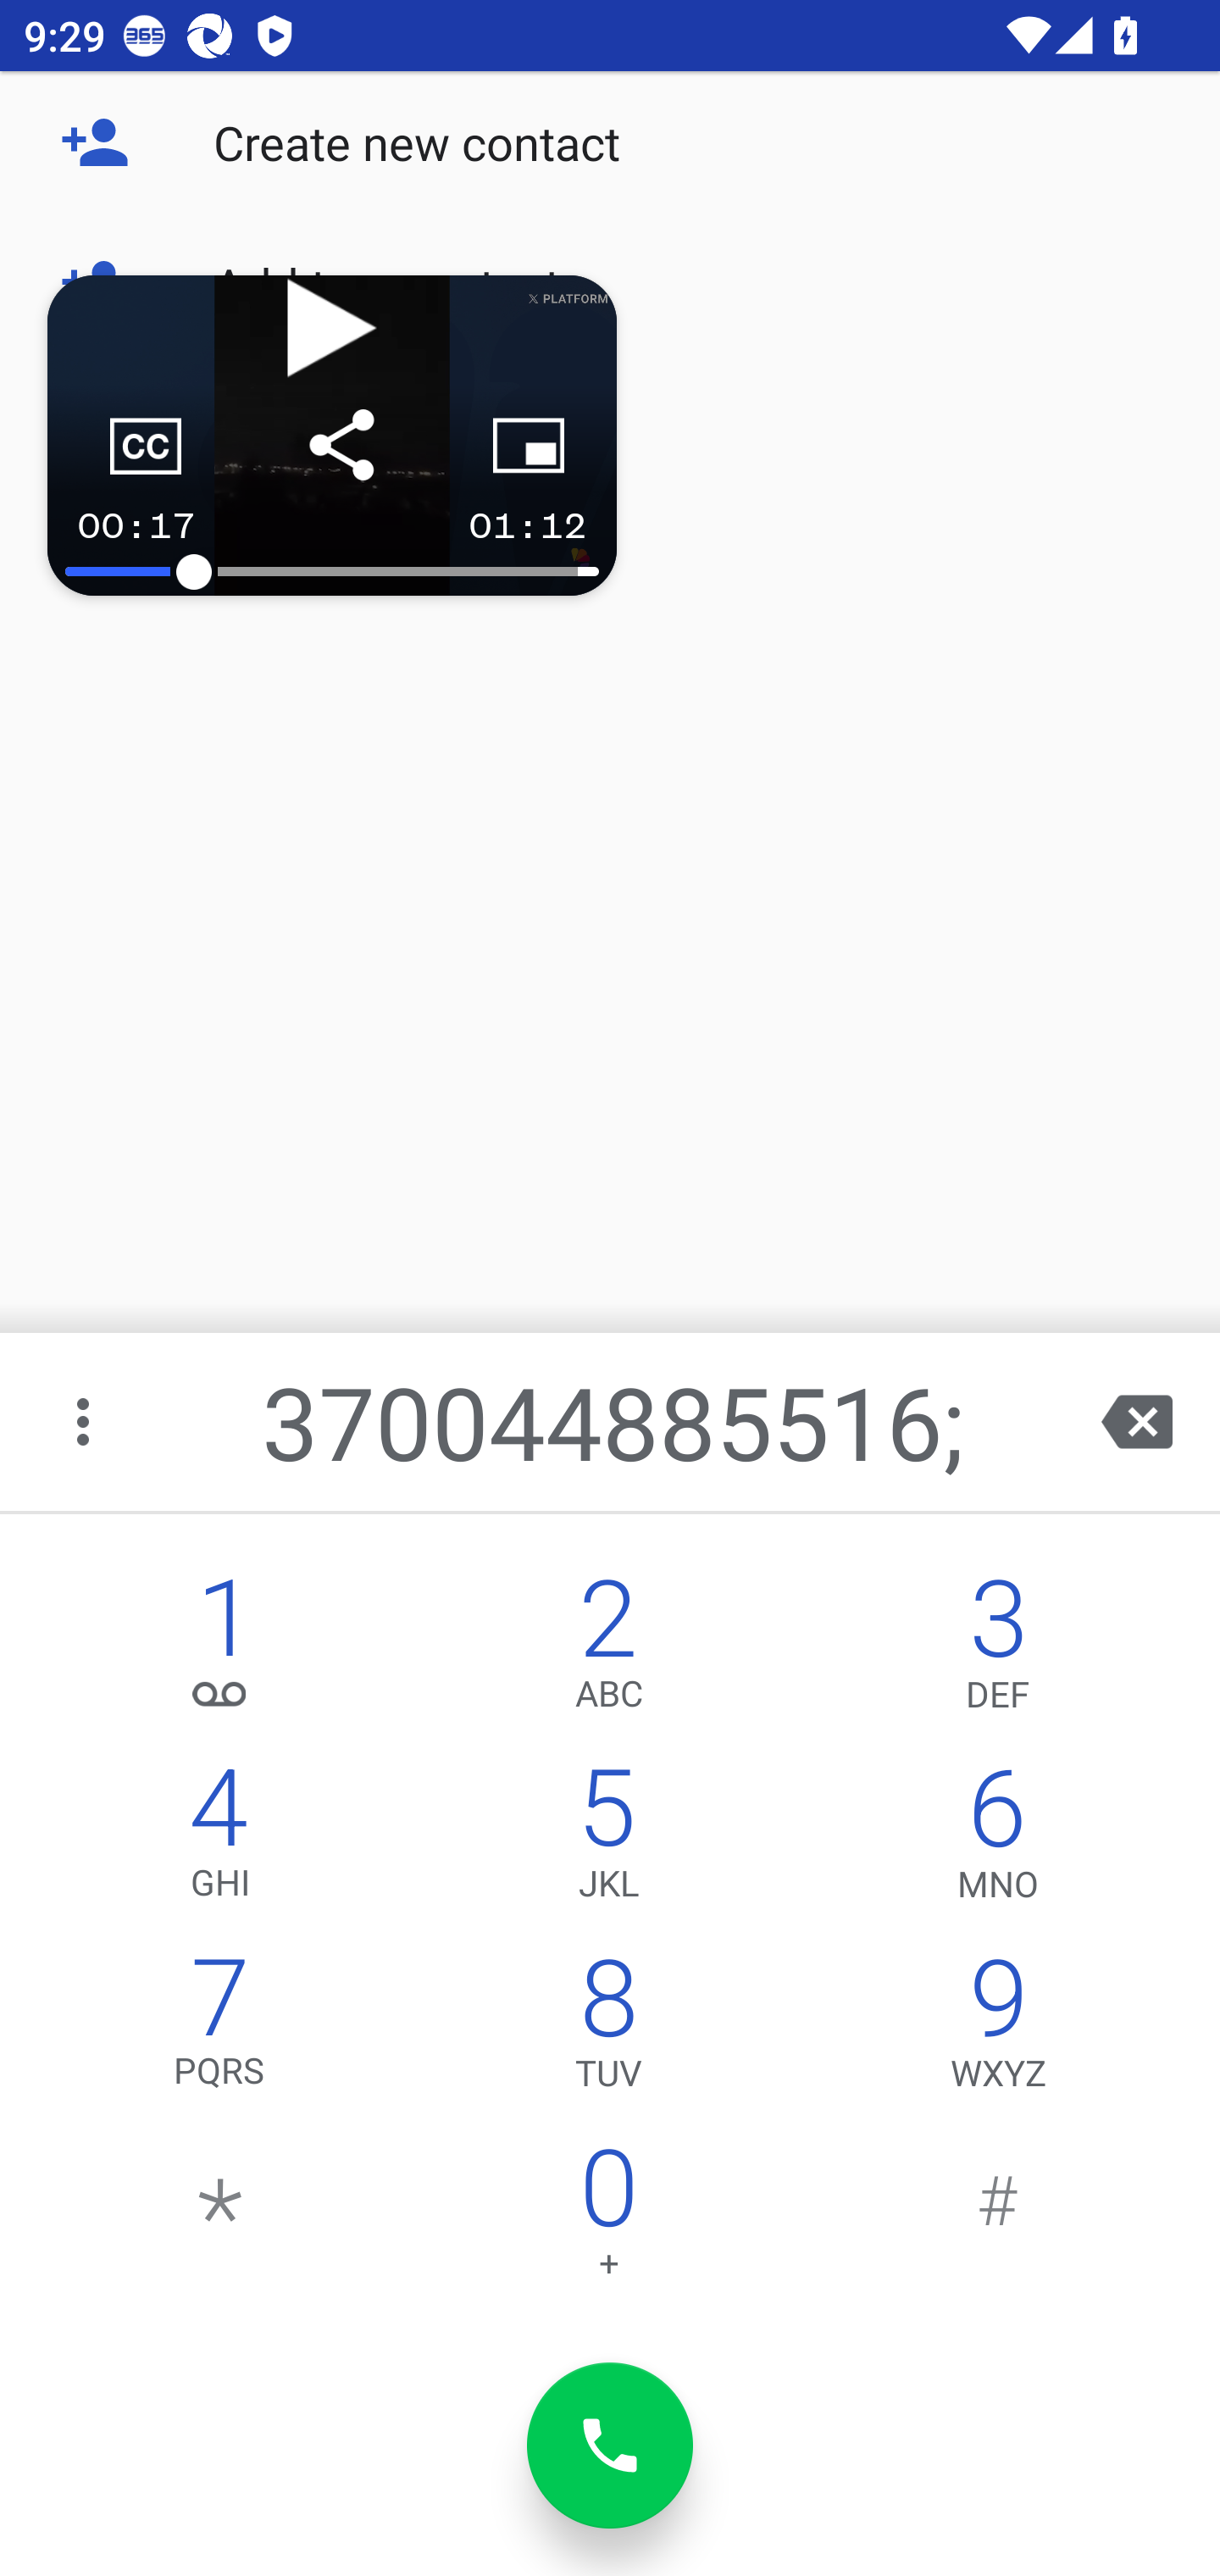 This screenshot has height=2576, width=1220. Describe the element at coordinates (608, 1840) in the screenshot. I see `5,JKL 5 JKL` at that location.